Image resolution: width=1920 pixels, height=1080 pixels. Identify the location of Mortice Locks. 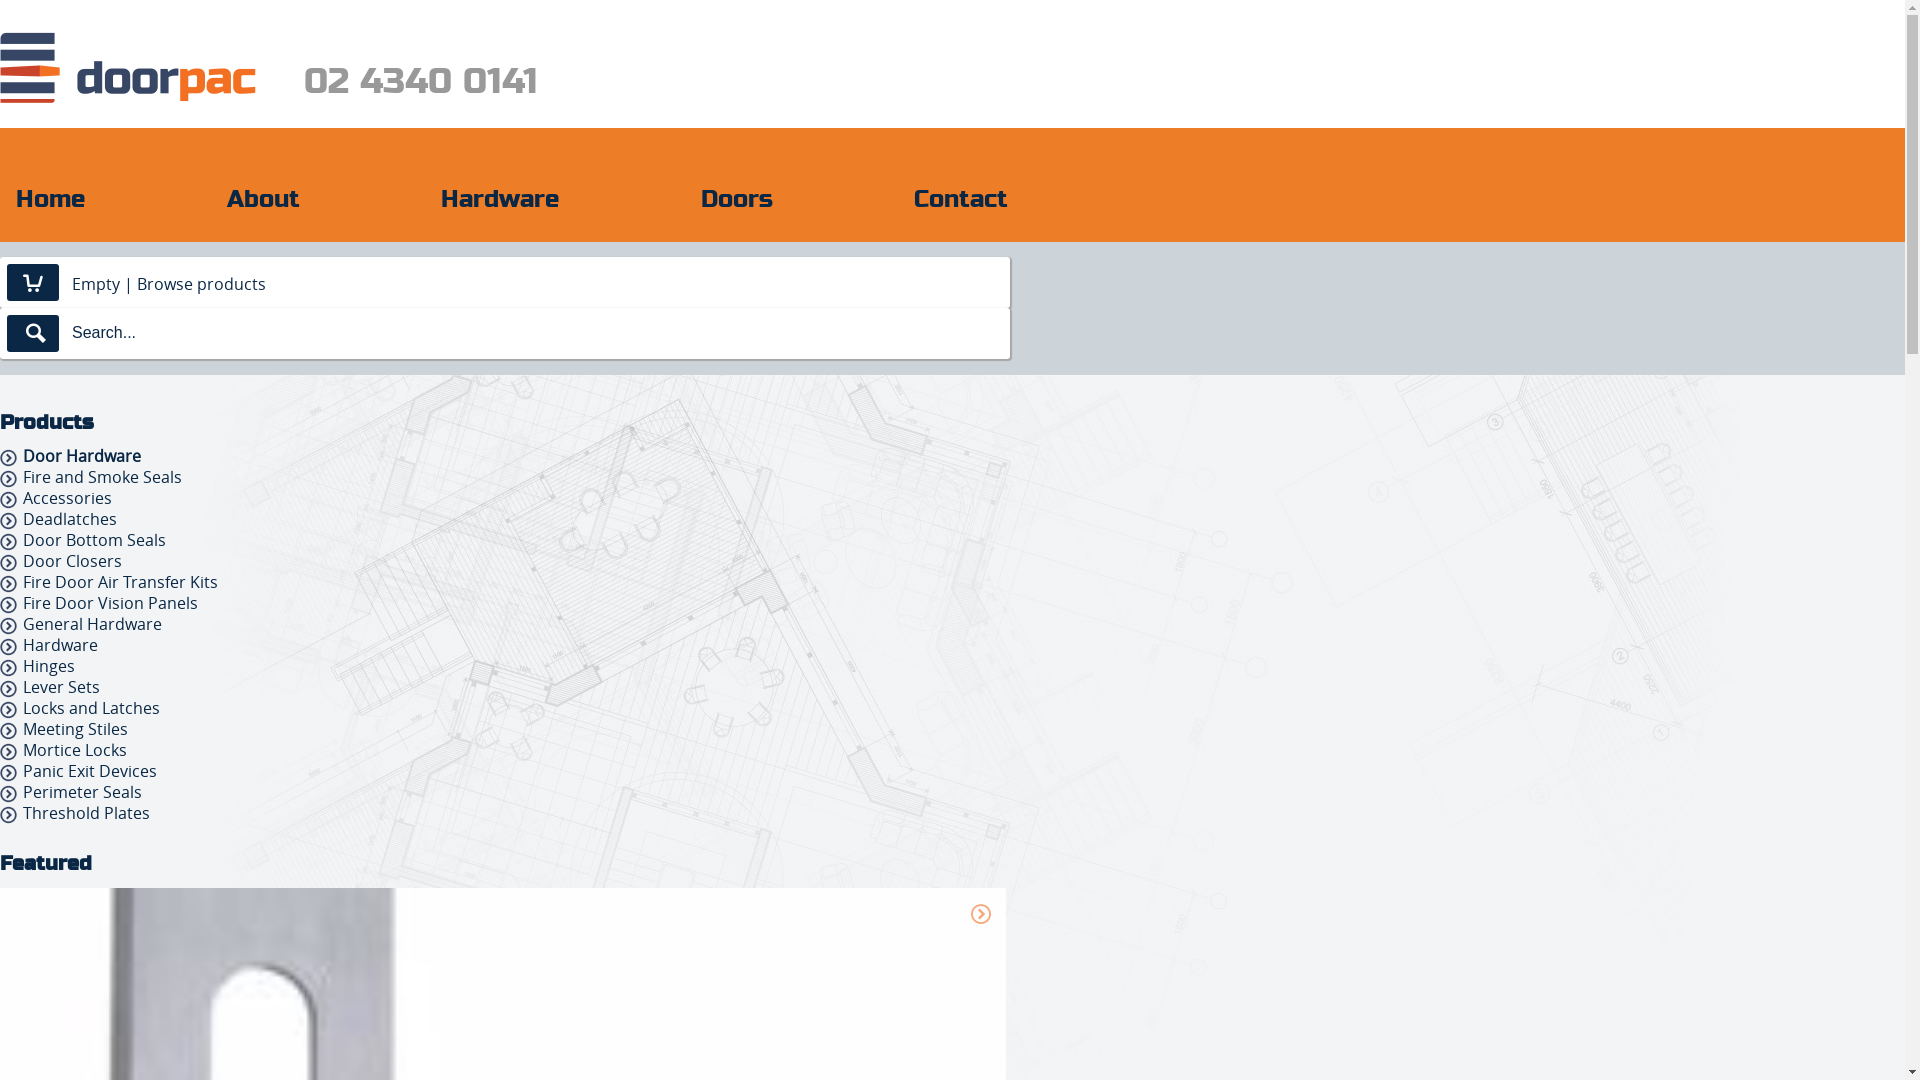
(75, 750).